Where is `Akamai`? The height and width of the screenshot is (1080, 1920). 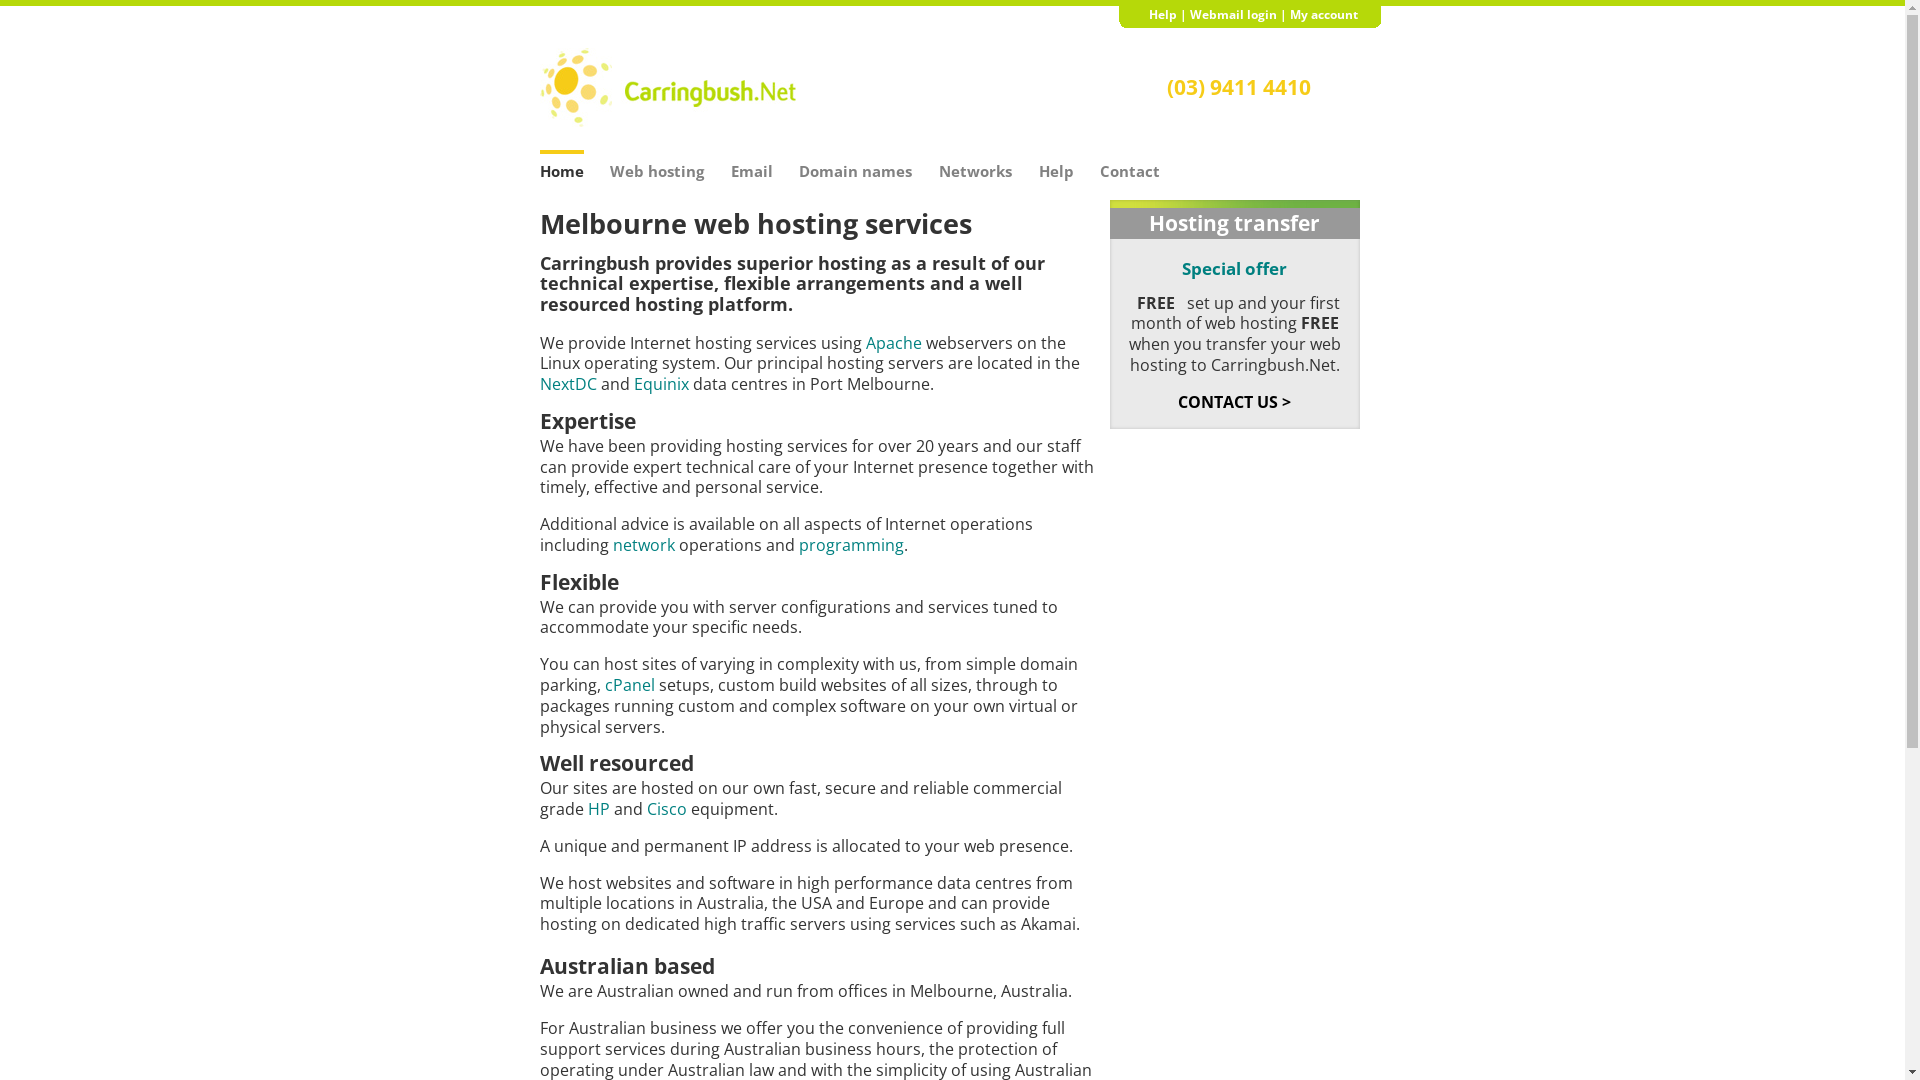 Akamai is located at coordinates (1048, 924).